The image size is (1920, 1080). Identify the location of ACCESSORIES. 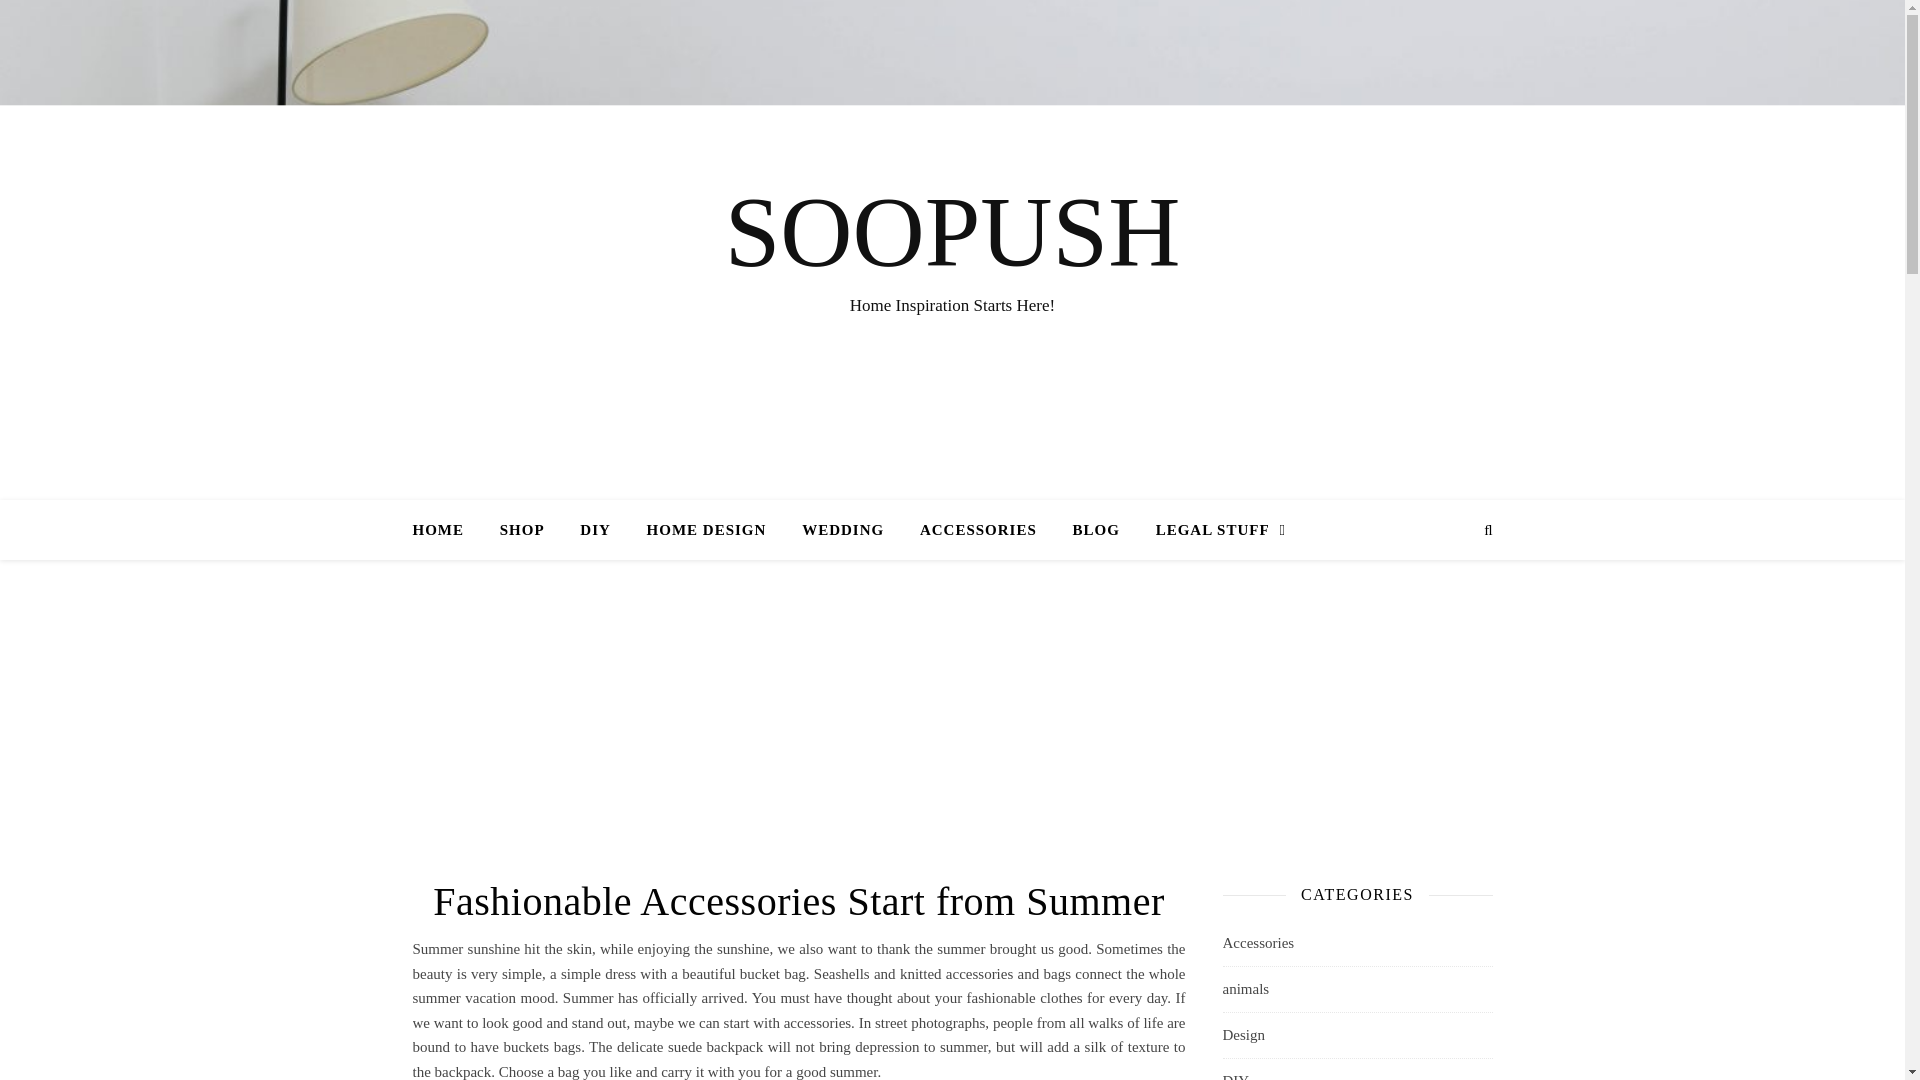
(978, 530).